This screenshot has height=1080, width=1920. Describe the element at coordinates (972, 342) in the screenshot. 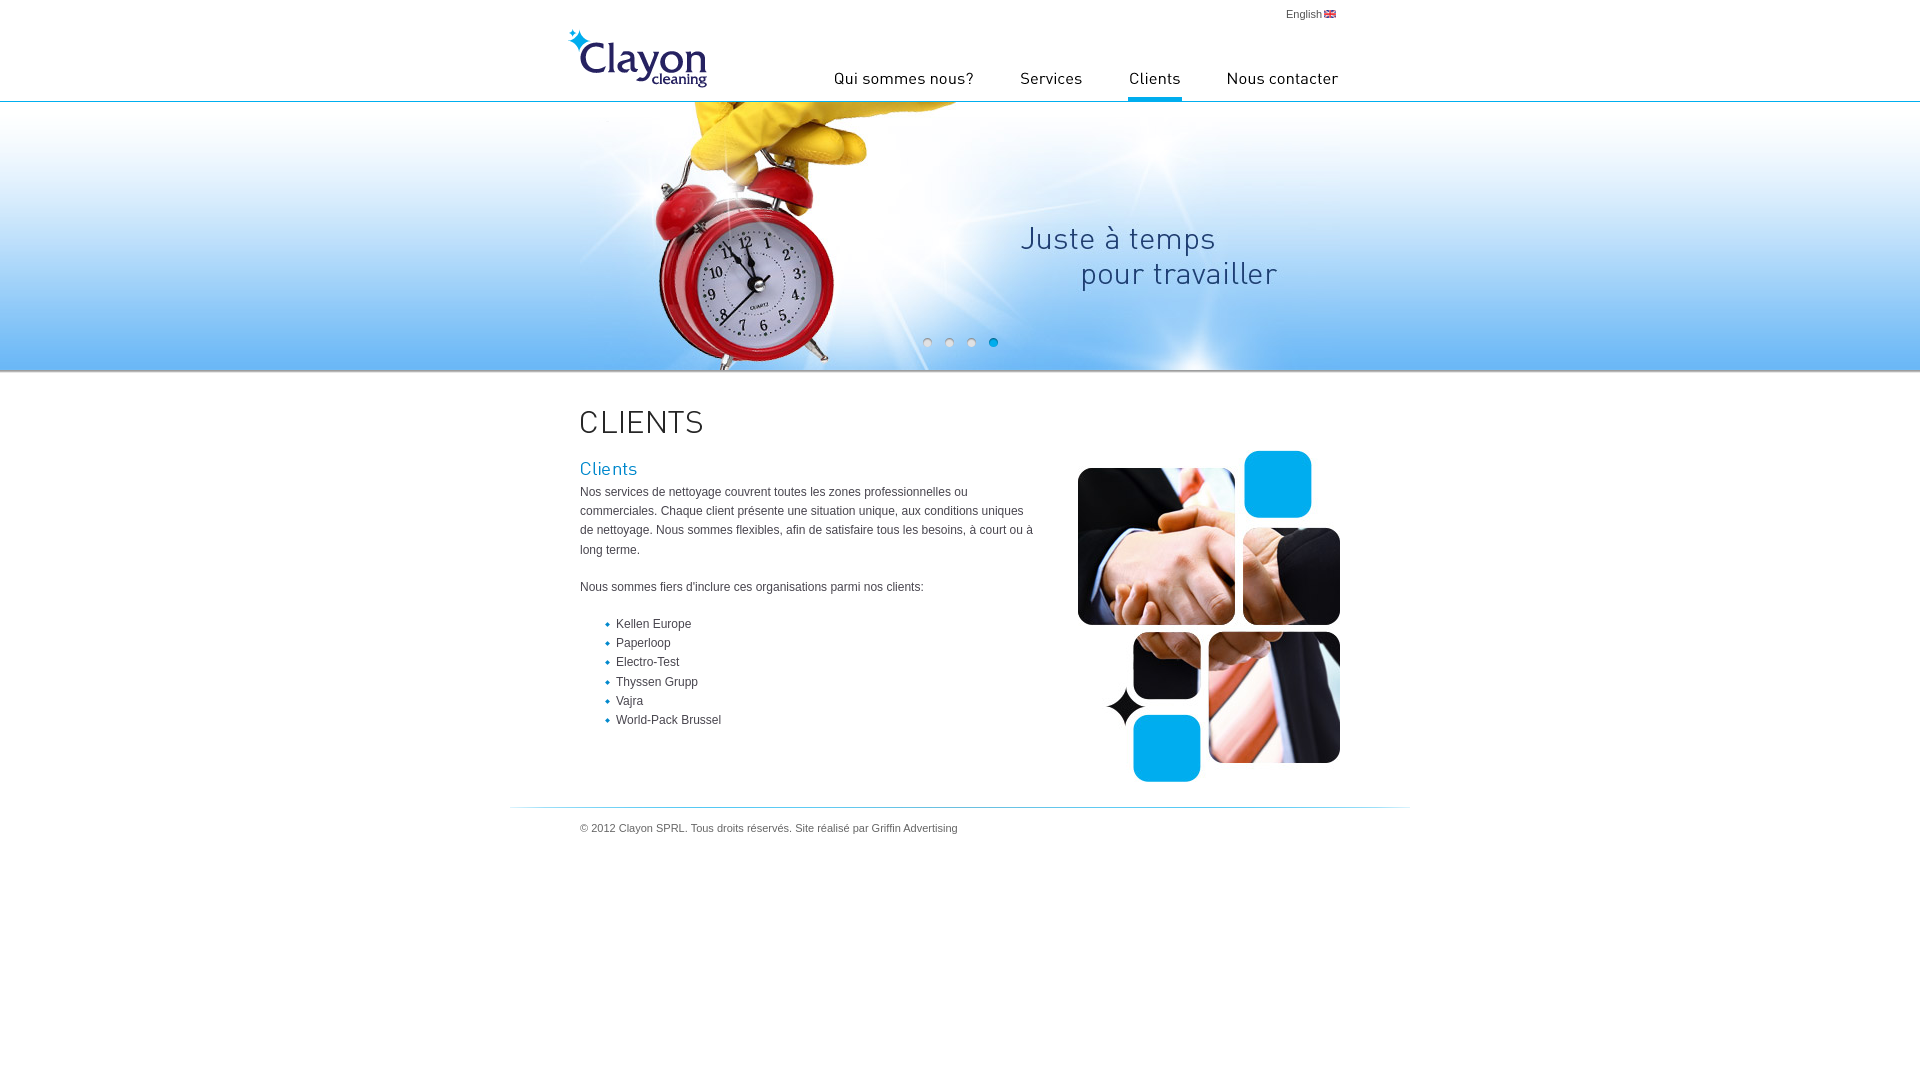

I see `3` at that location.